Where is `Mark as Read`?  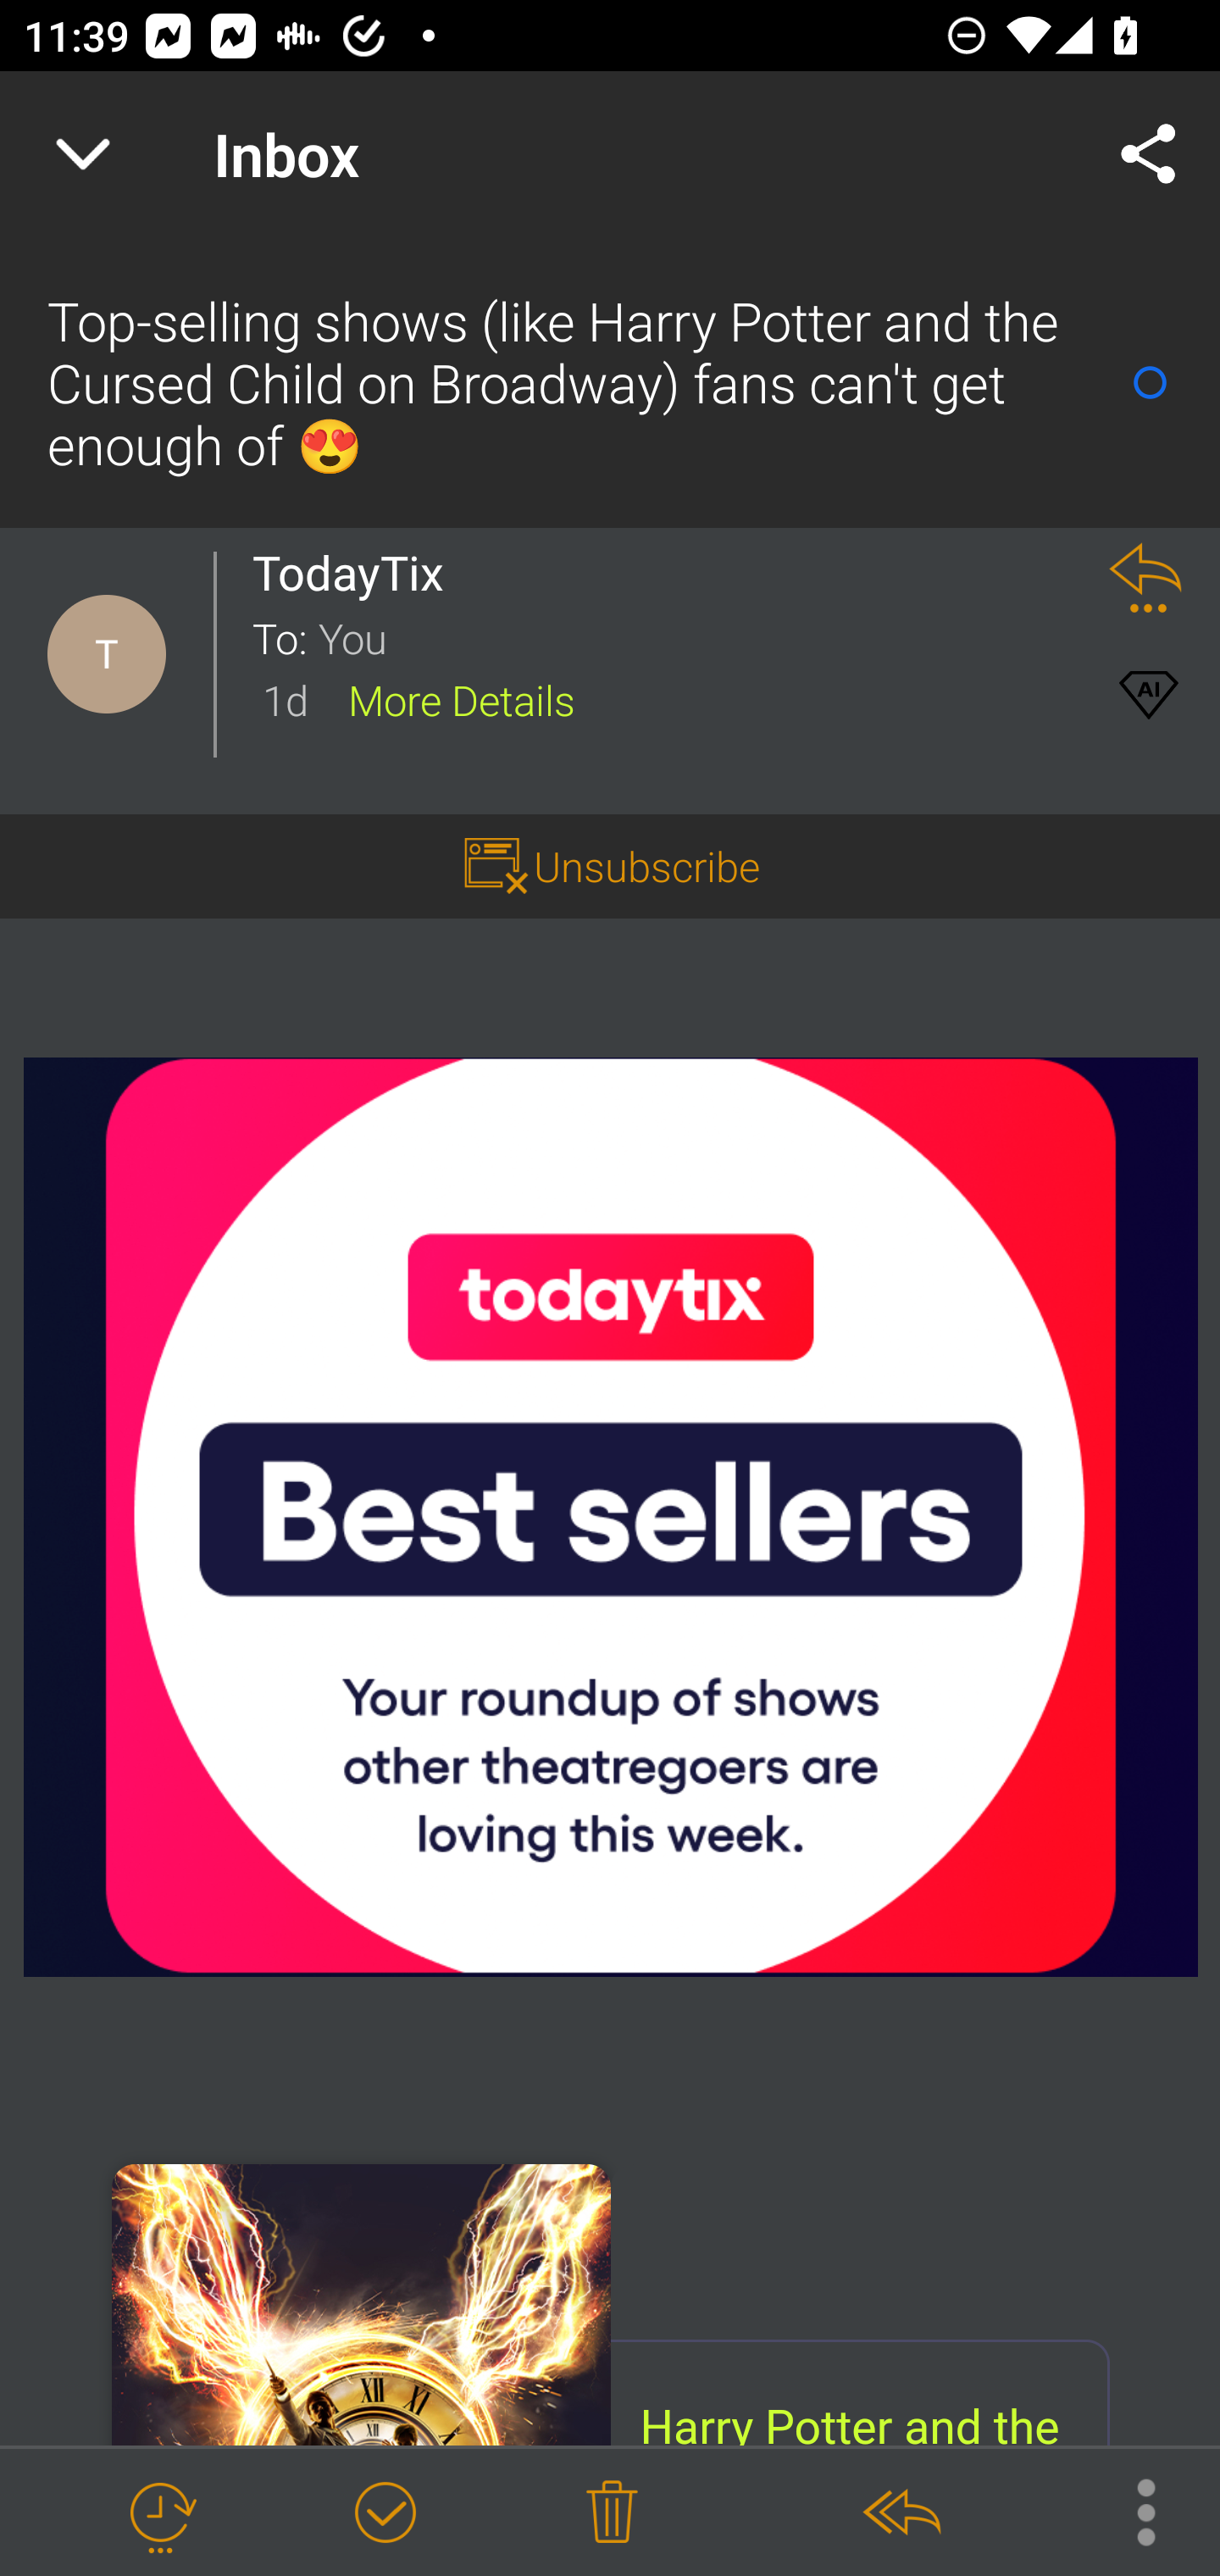 Mark as Read is located at coordinates (1150, 382).